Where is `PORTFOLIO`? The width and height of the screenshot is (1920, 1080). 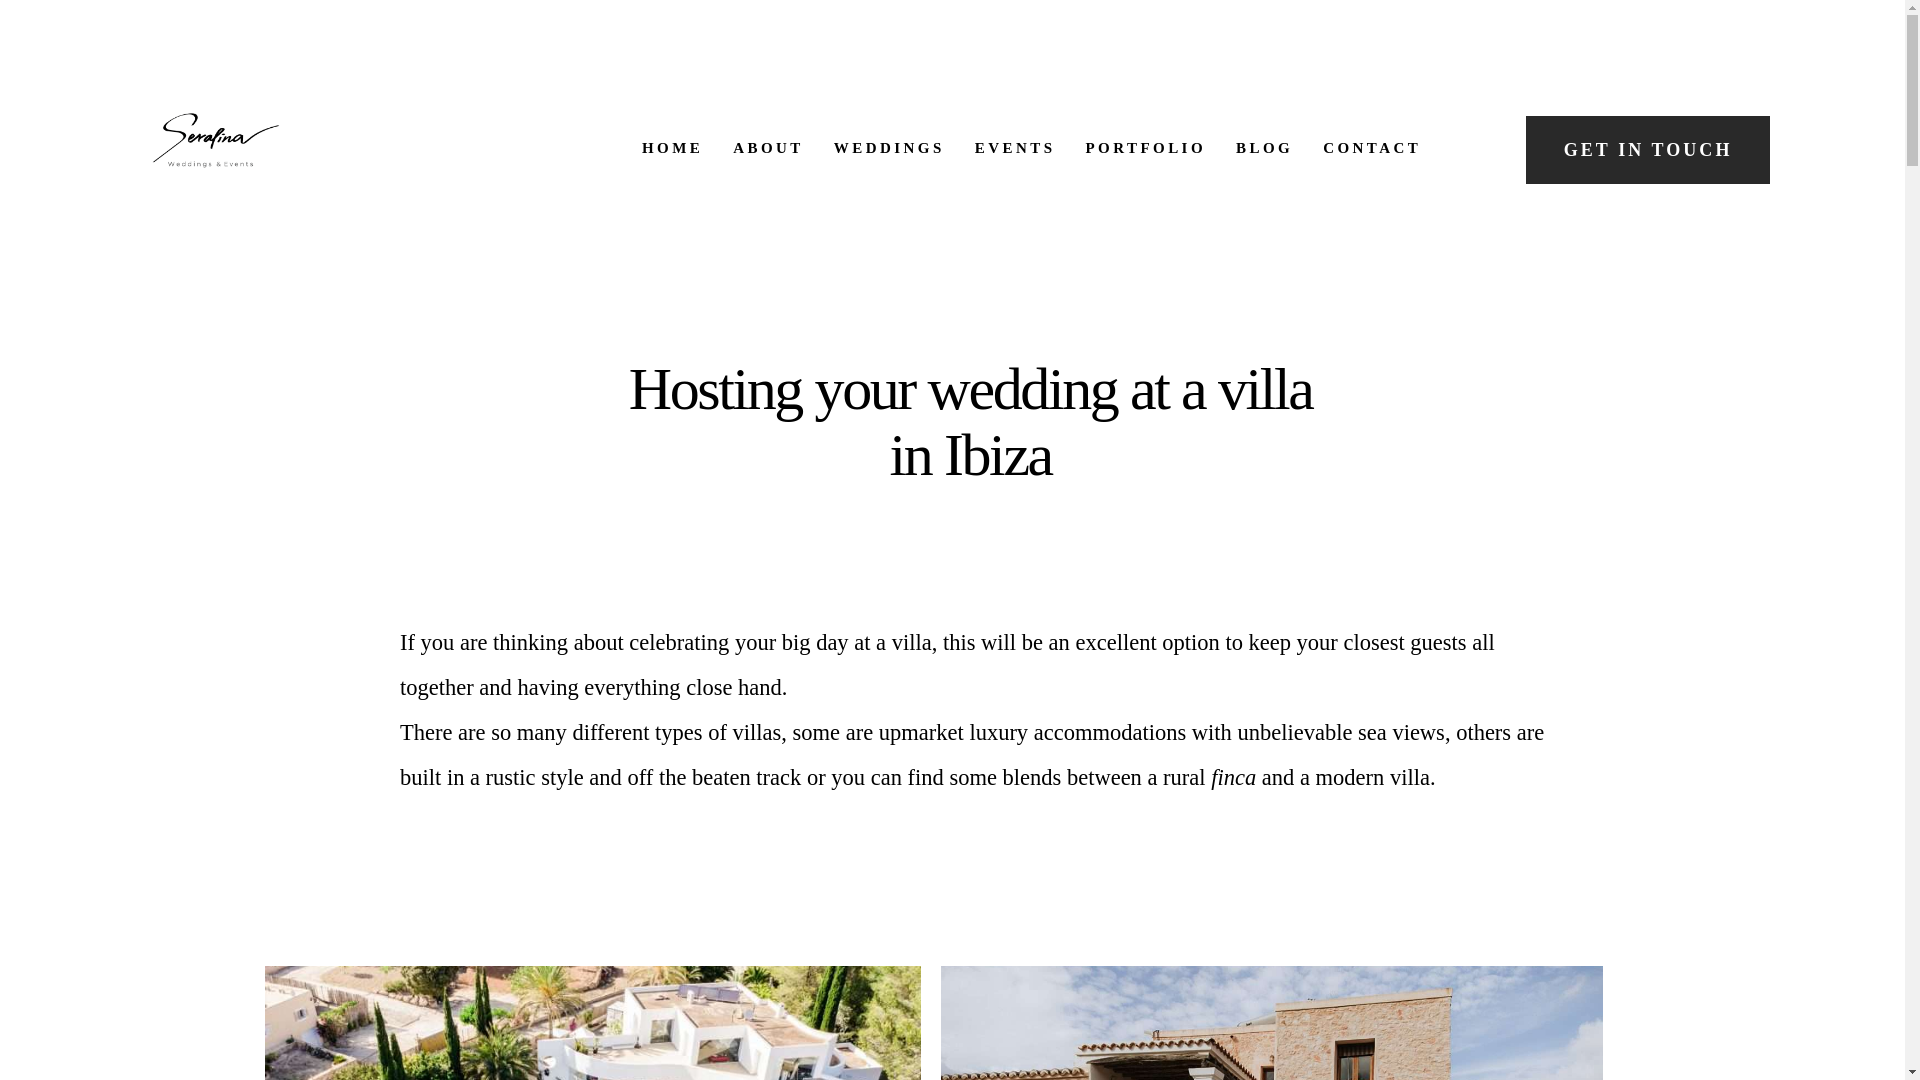
PORTFOLIO is located at coordinates (1144, 146).